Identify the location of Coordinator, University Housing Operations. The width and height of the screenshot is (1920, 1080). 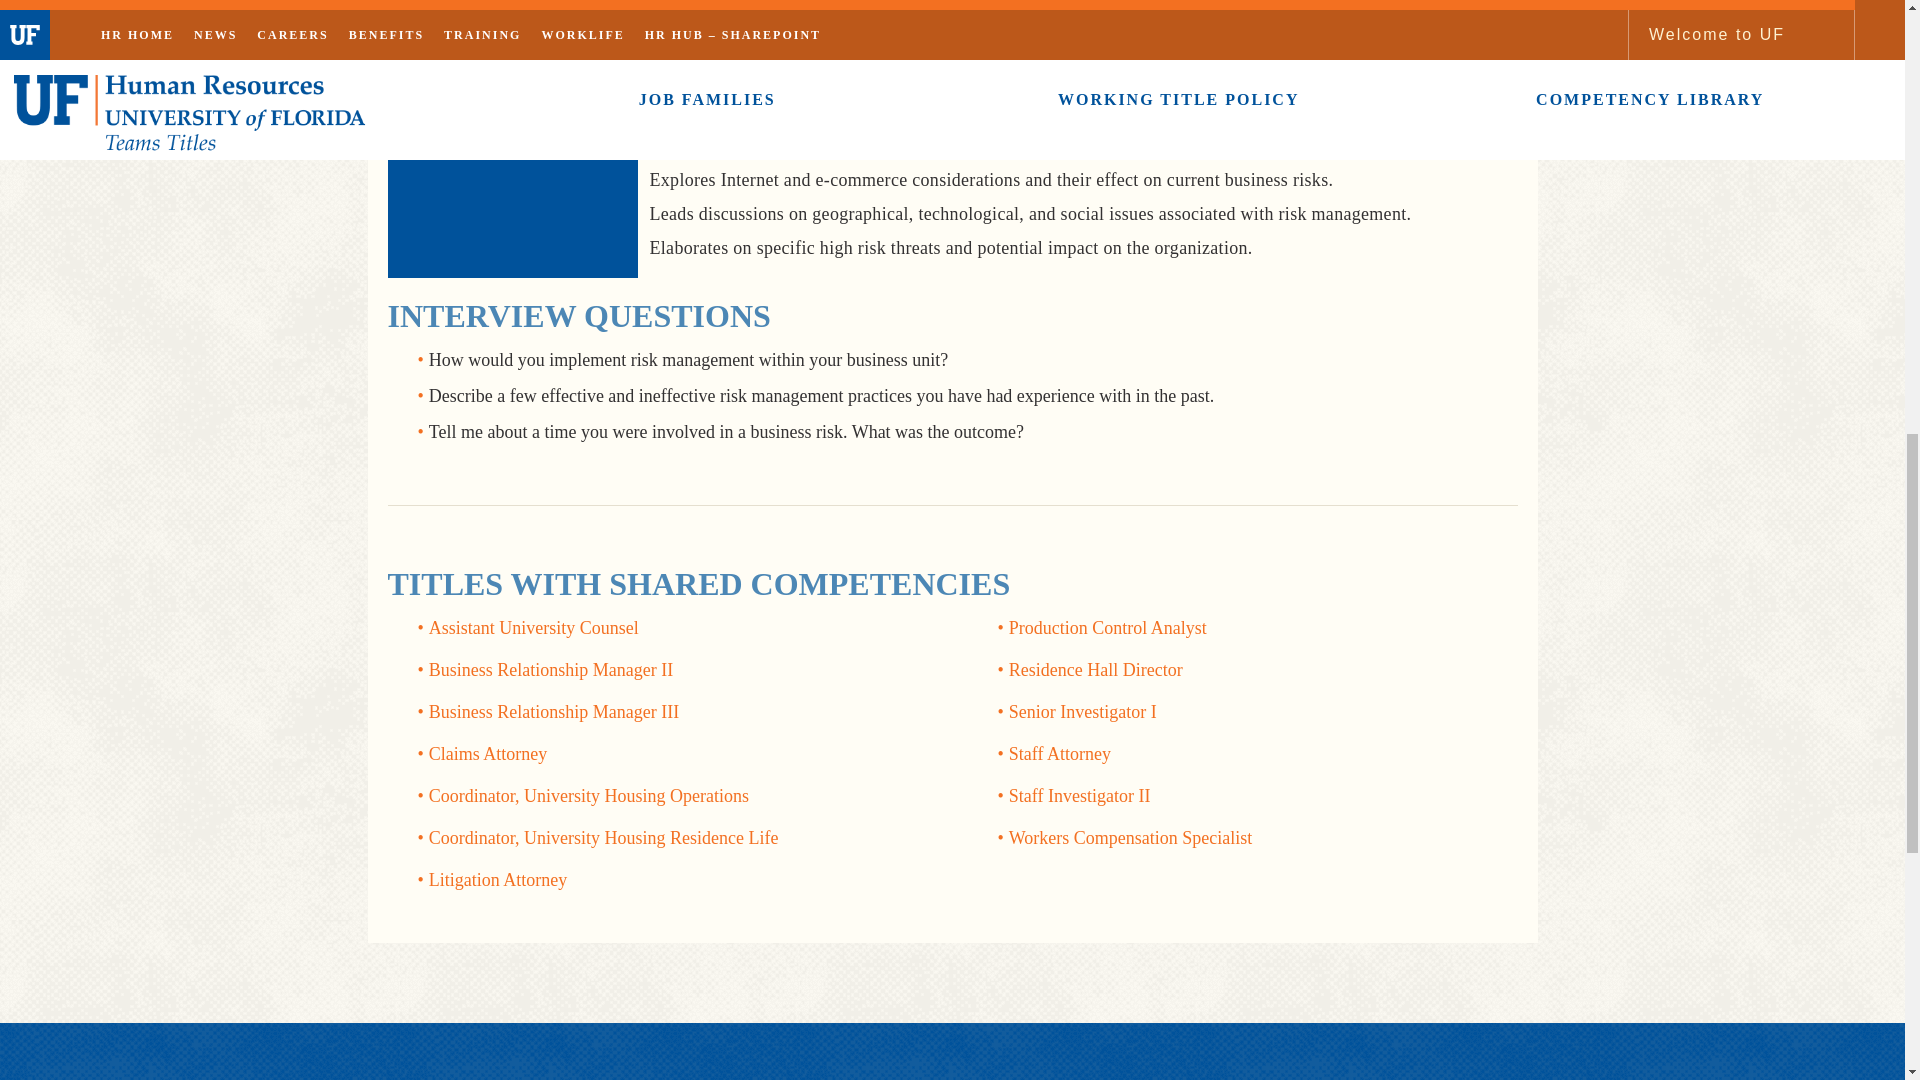
(588, 796).